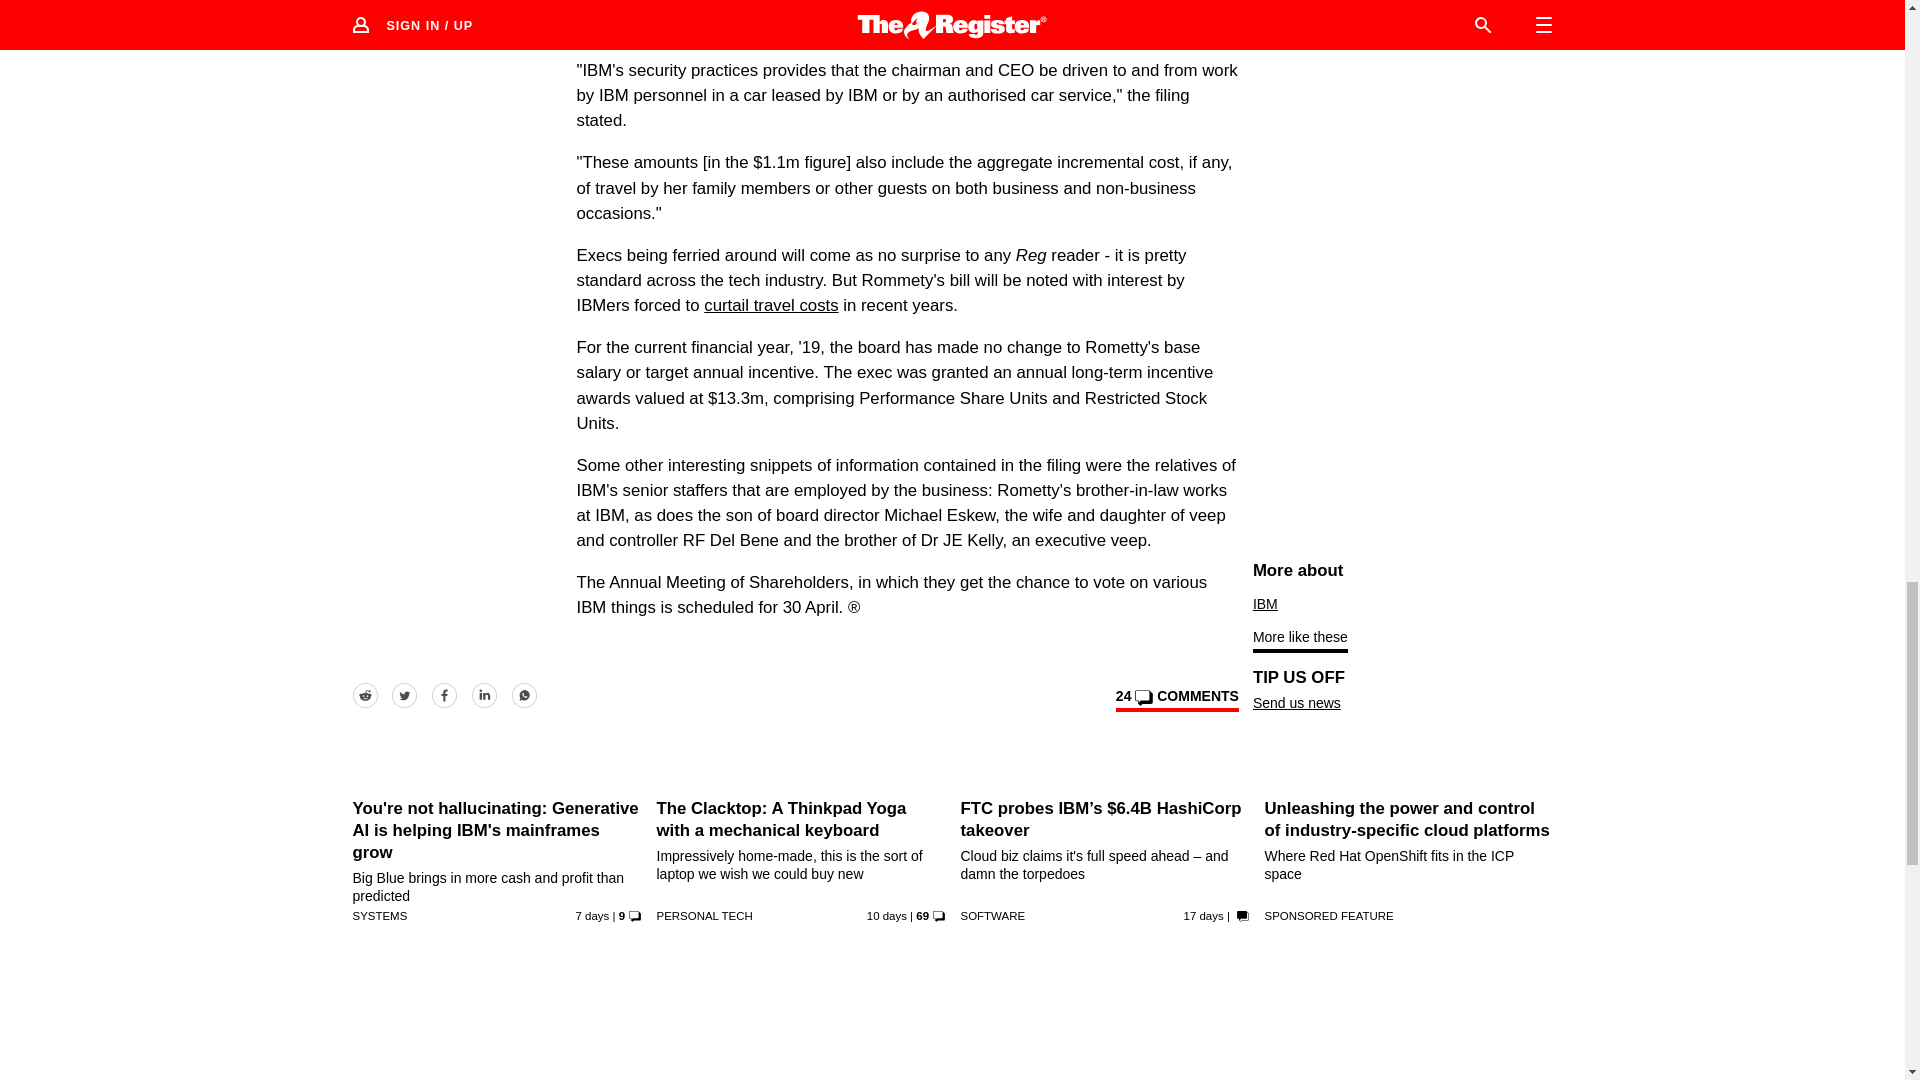  What do you see at coordinates (1204, 916) in the screenshot?
I see `15 Jul 2024 19:20` at bounding box center [1204, 916].